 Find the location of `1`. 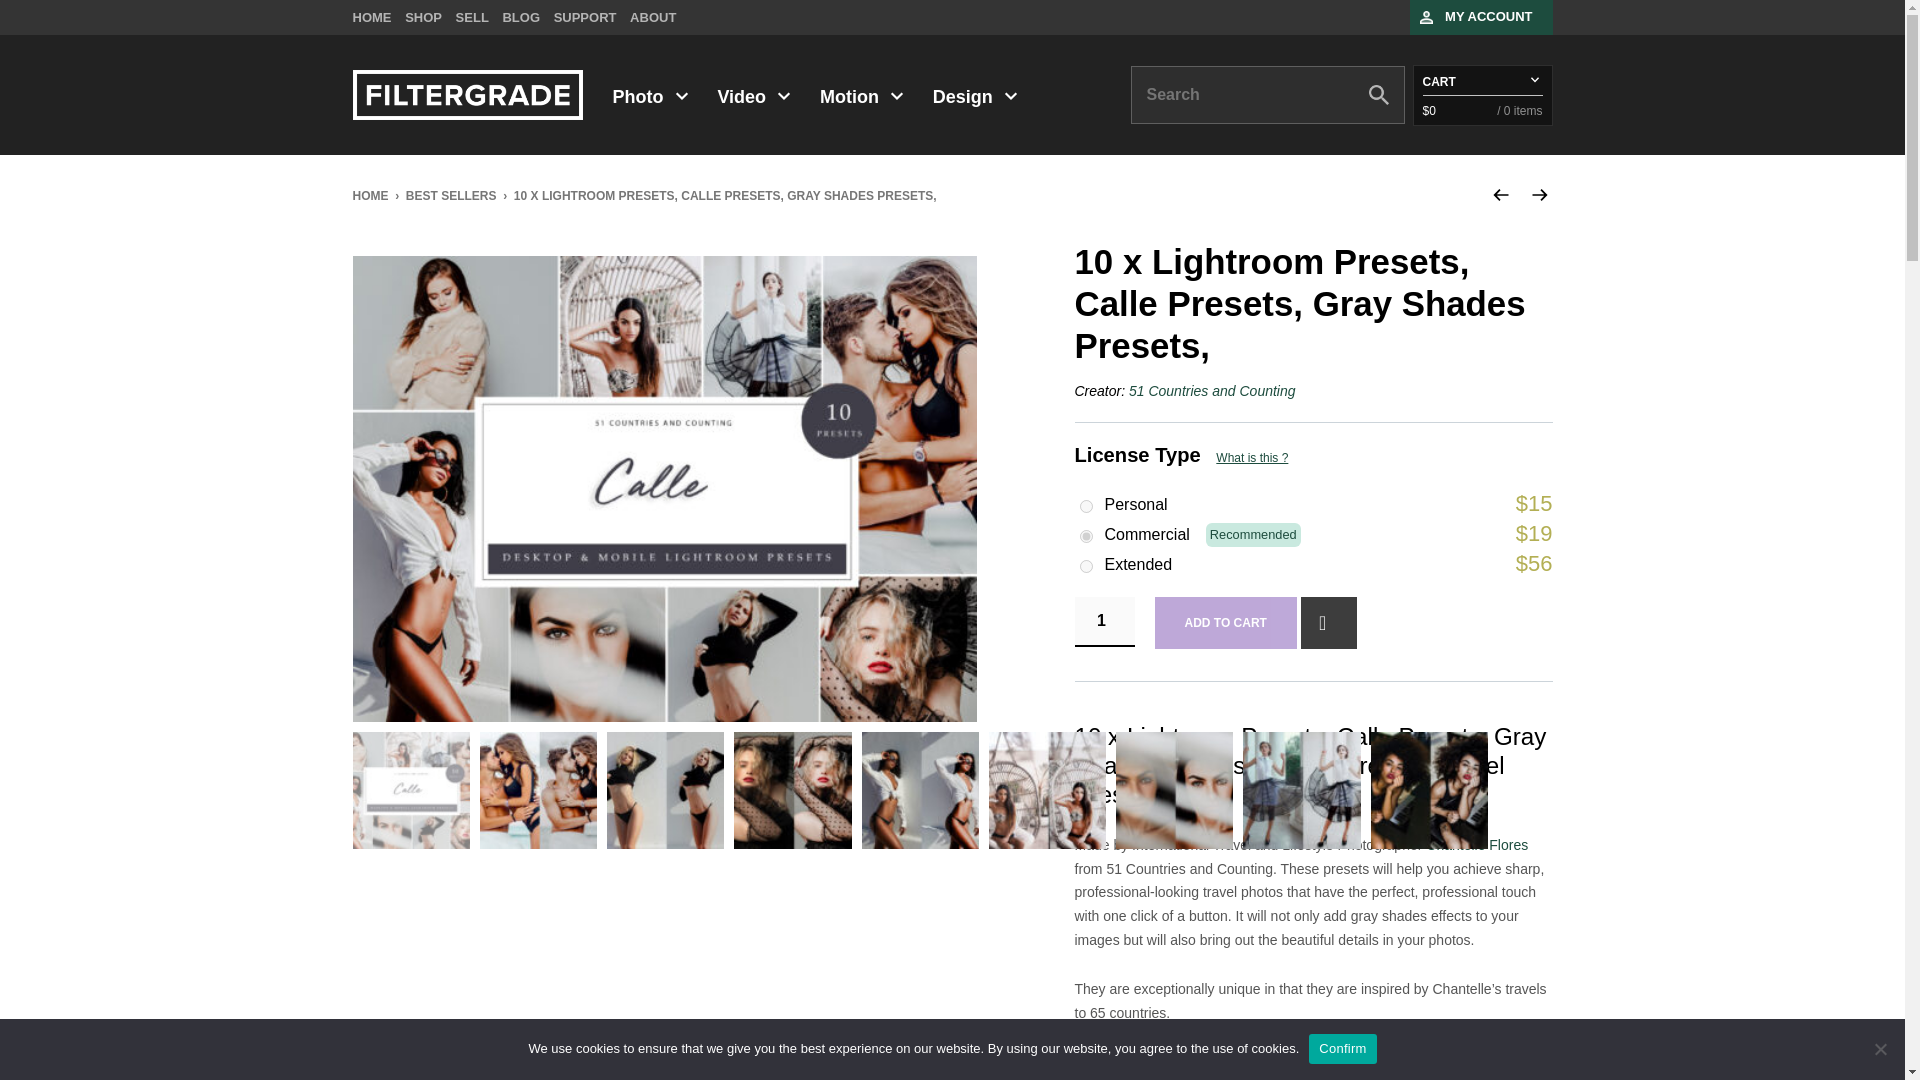

1 is located at coordinates (1104, 622).